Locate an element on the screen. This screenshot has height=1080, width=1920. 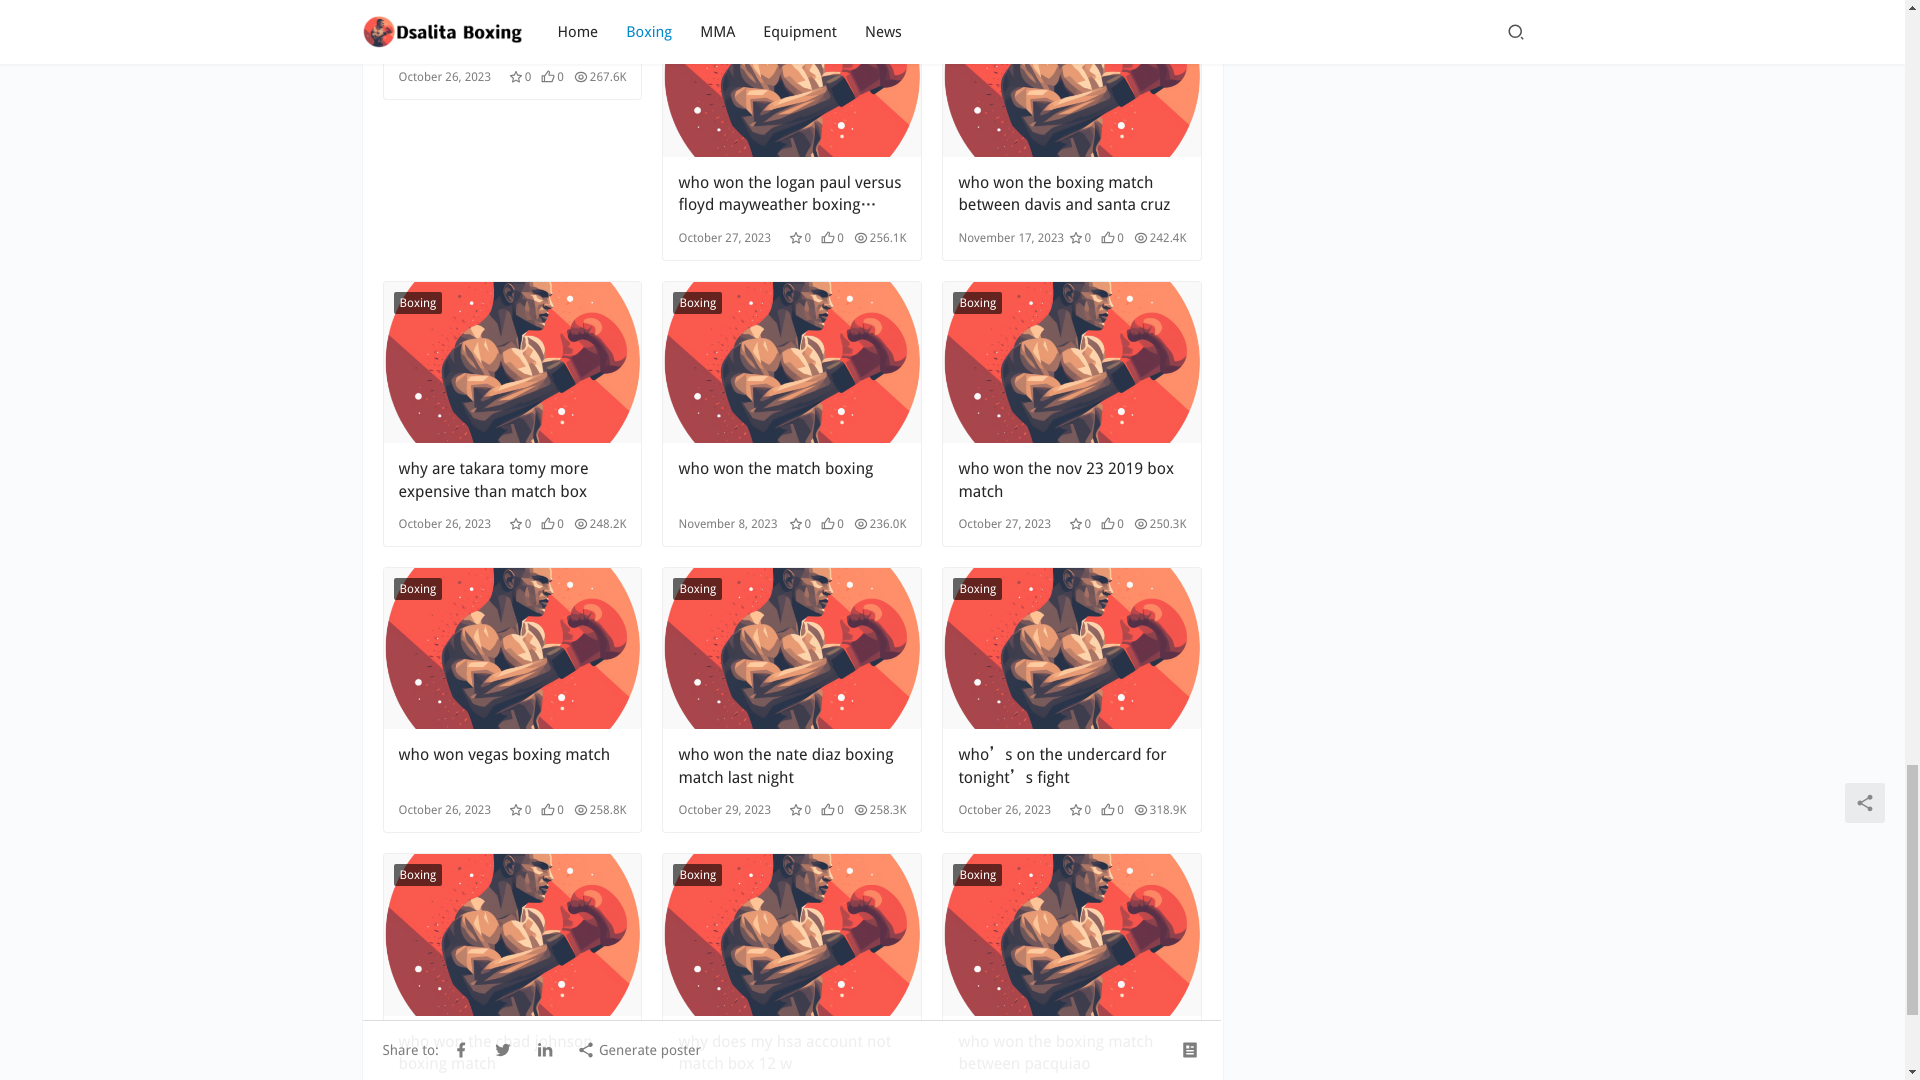
who won the nov 23 2019 box match is located at coordinates (1072, 480).